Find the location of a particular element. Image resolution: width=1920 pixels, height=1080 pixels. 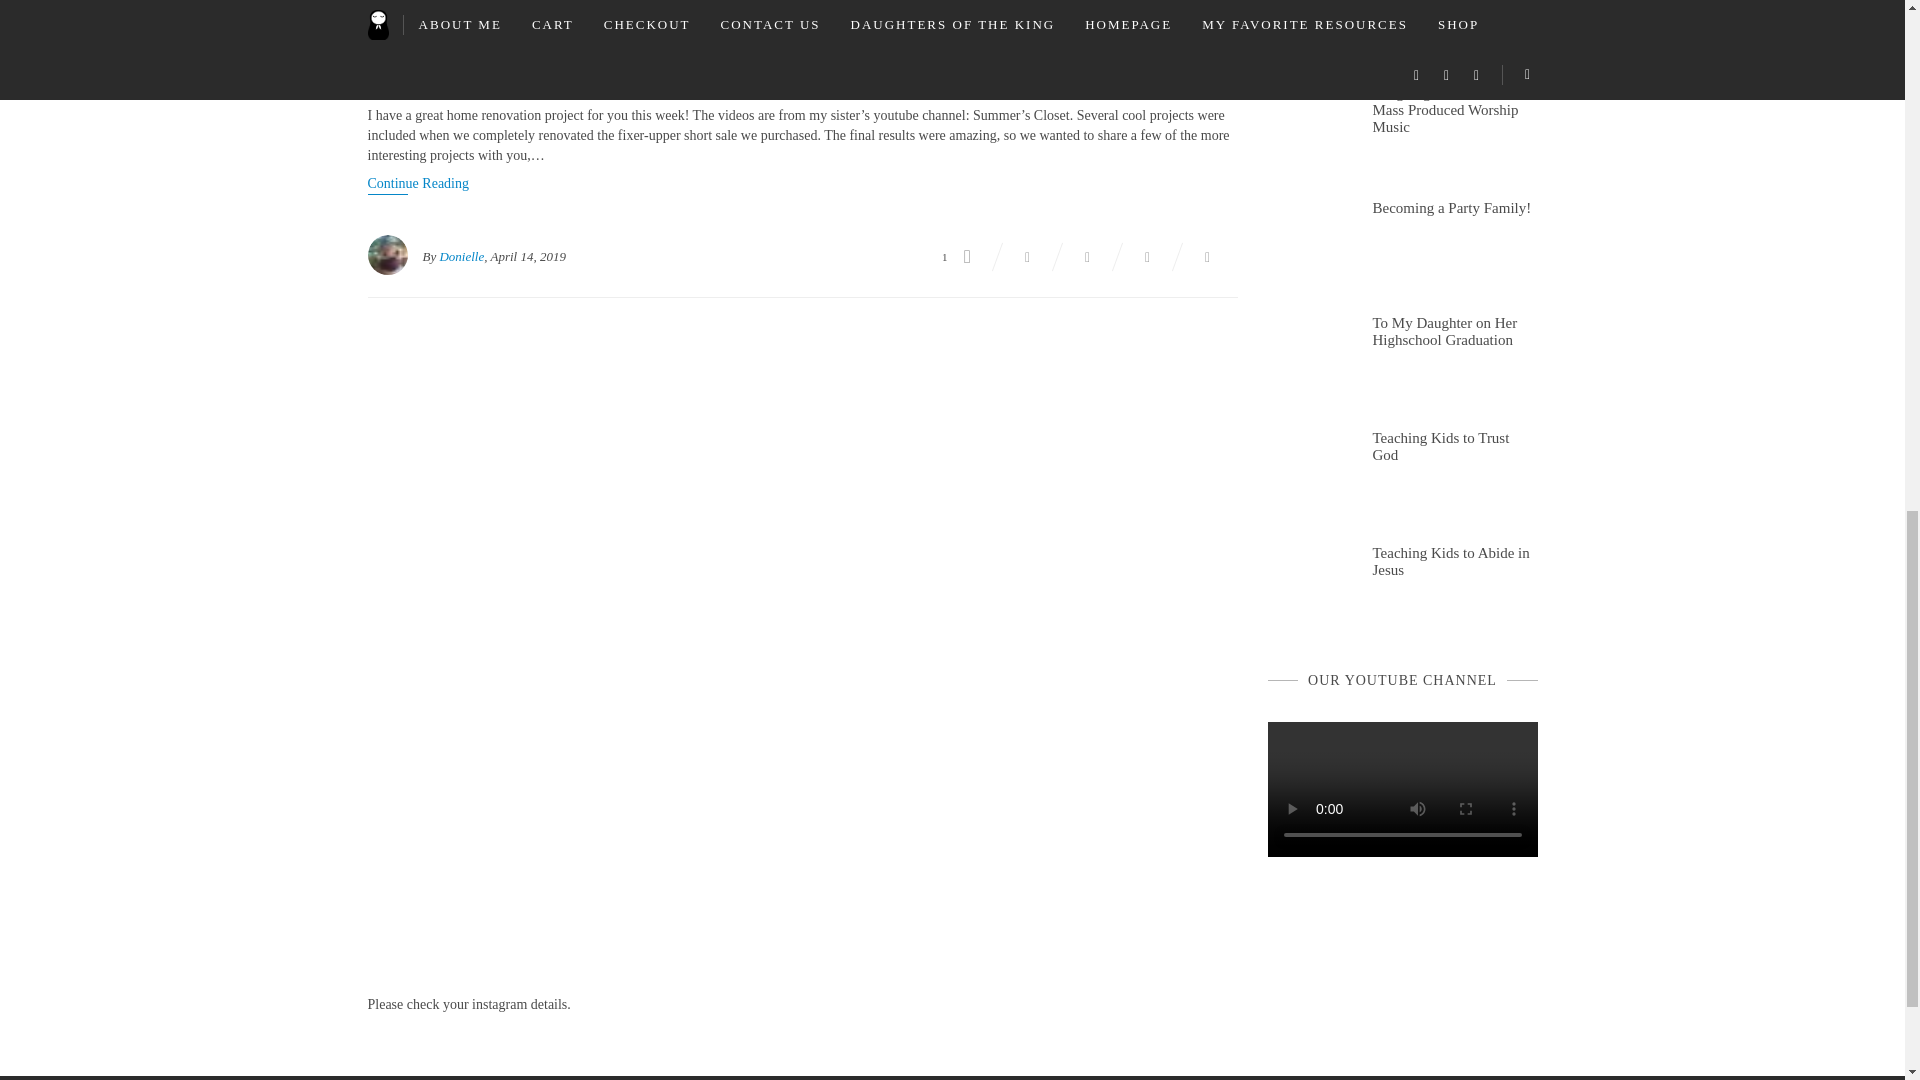

, April 14, 2019 is located at coordinates (524, 256).